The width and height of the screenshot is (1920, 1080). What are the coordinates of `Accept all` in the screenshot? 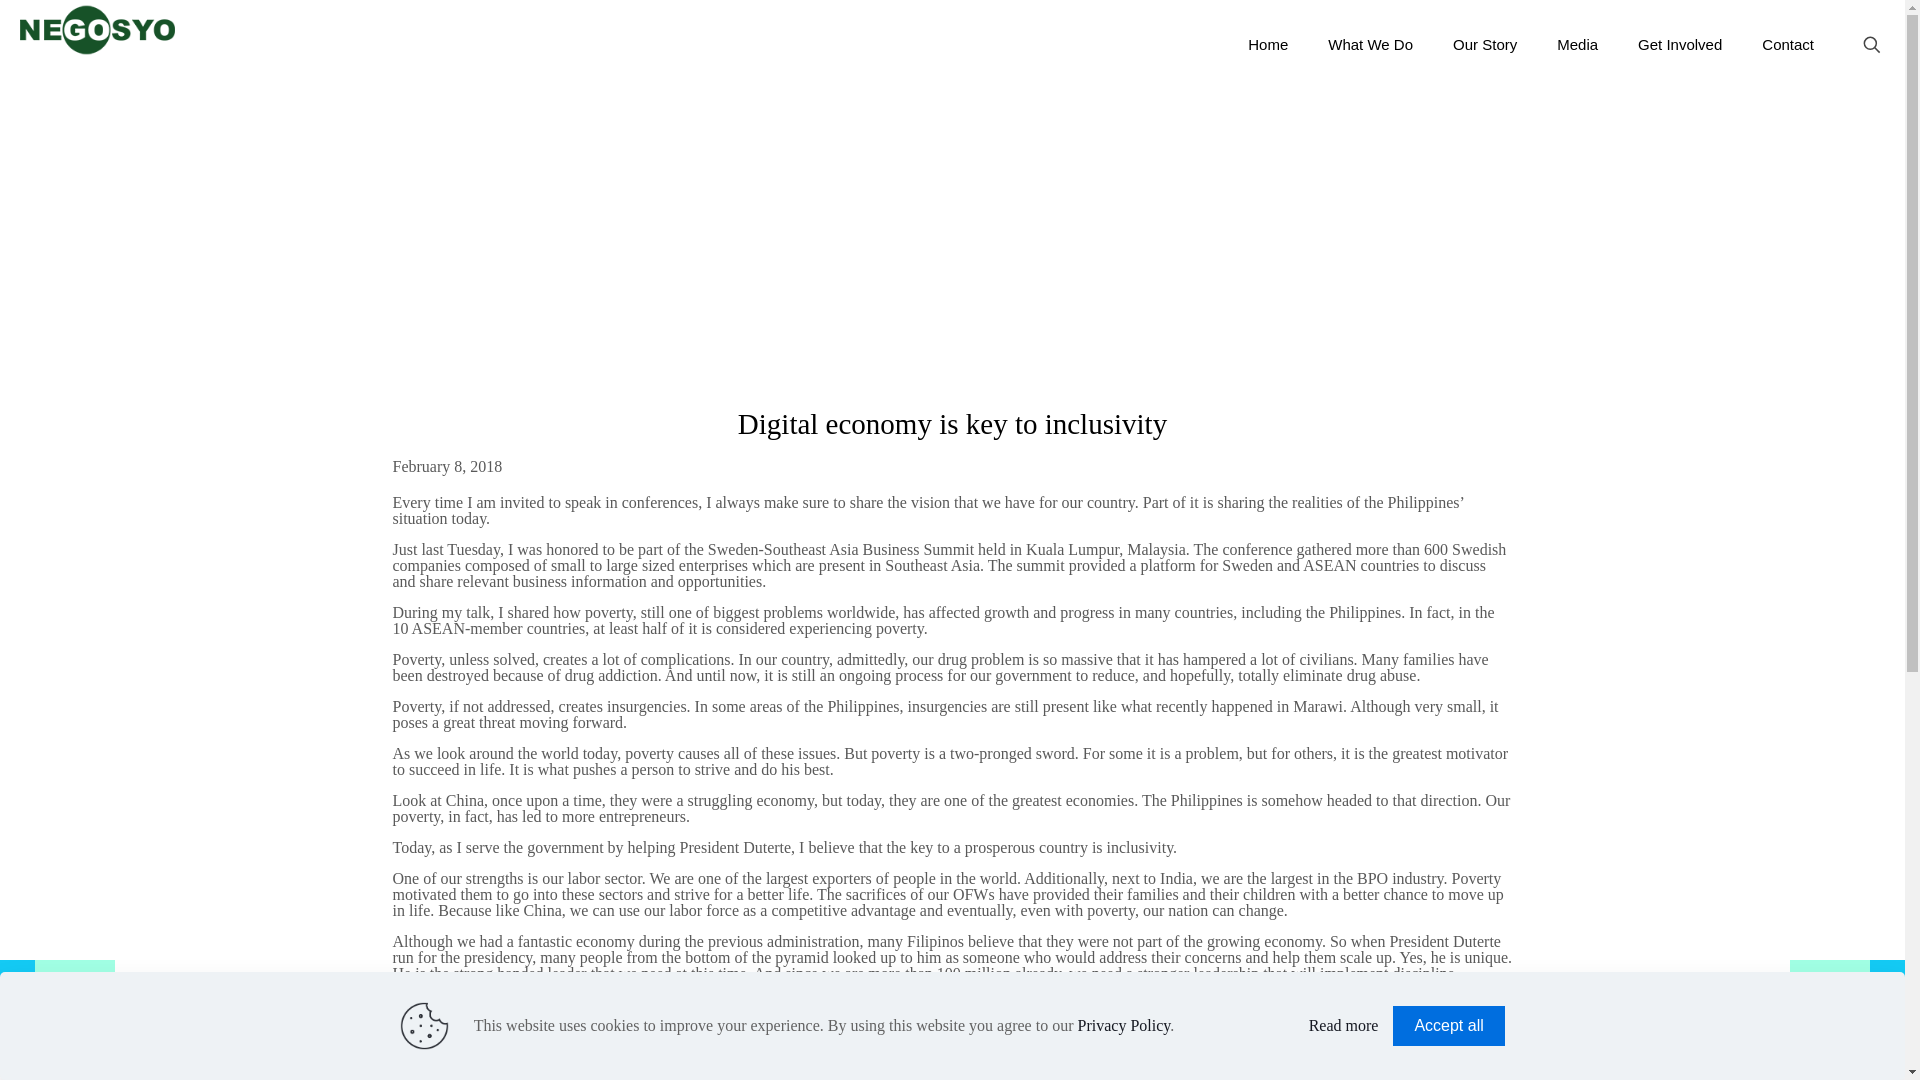 It's located at (1448, 1026).